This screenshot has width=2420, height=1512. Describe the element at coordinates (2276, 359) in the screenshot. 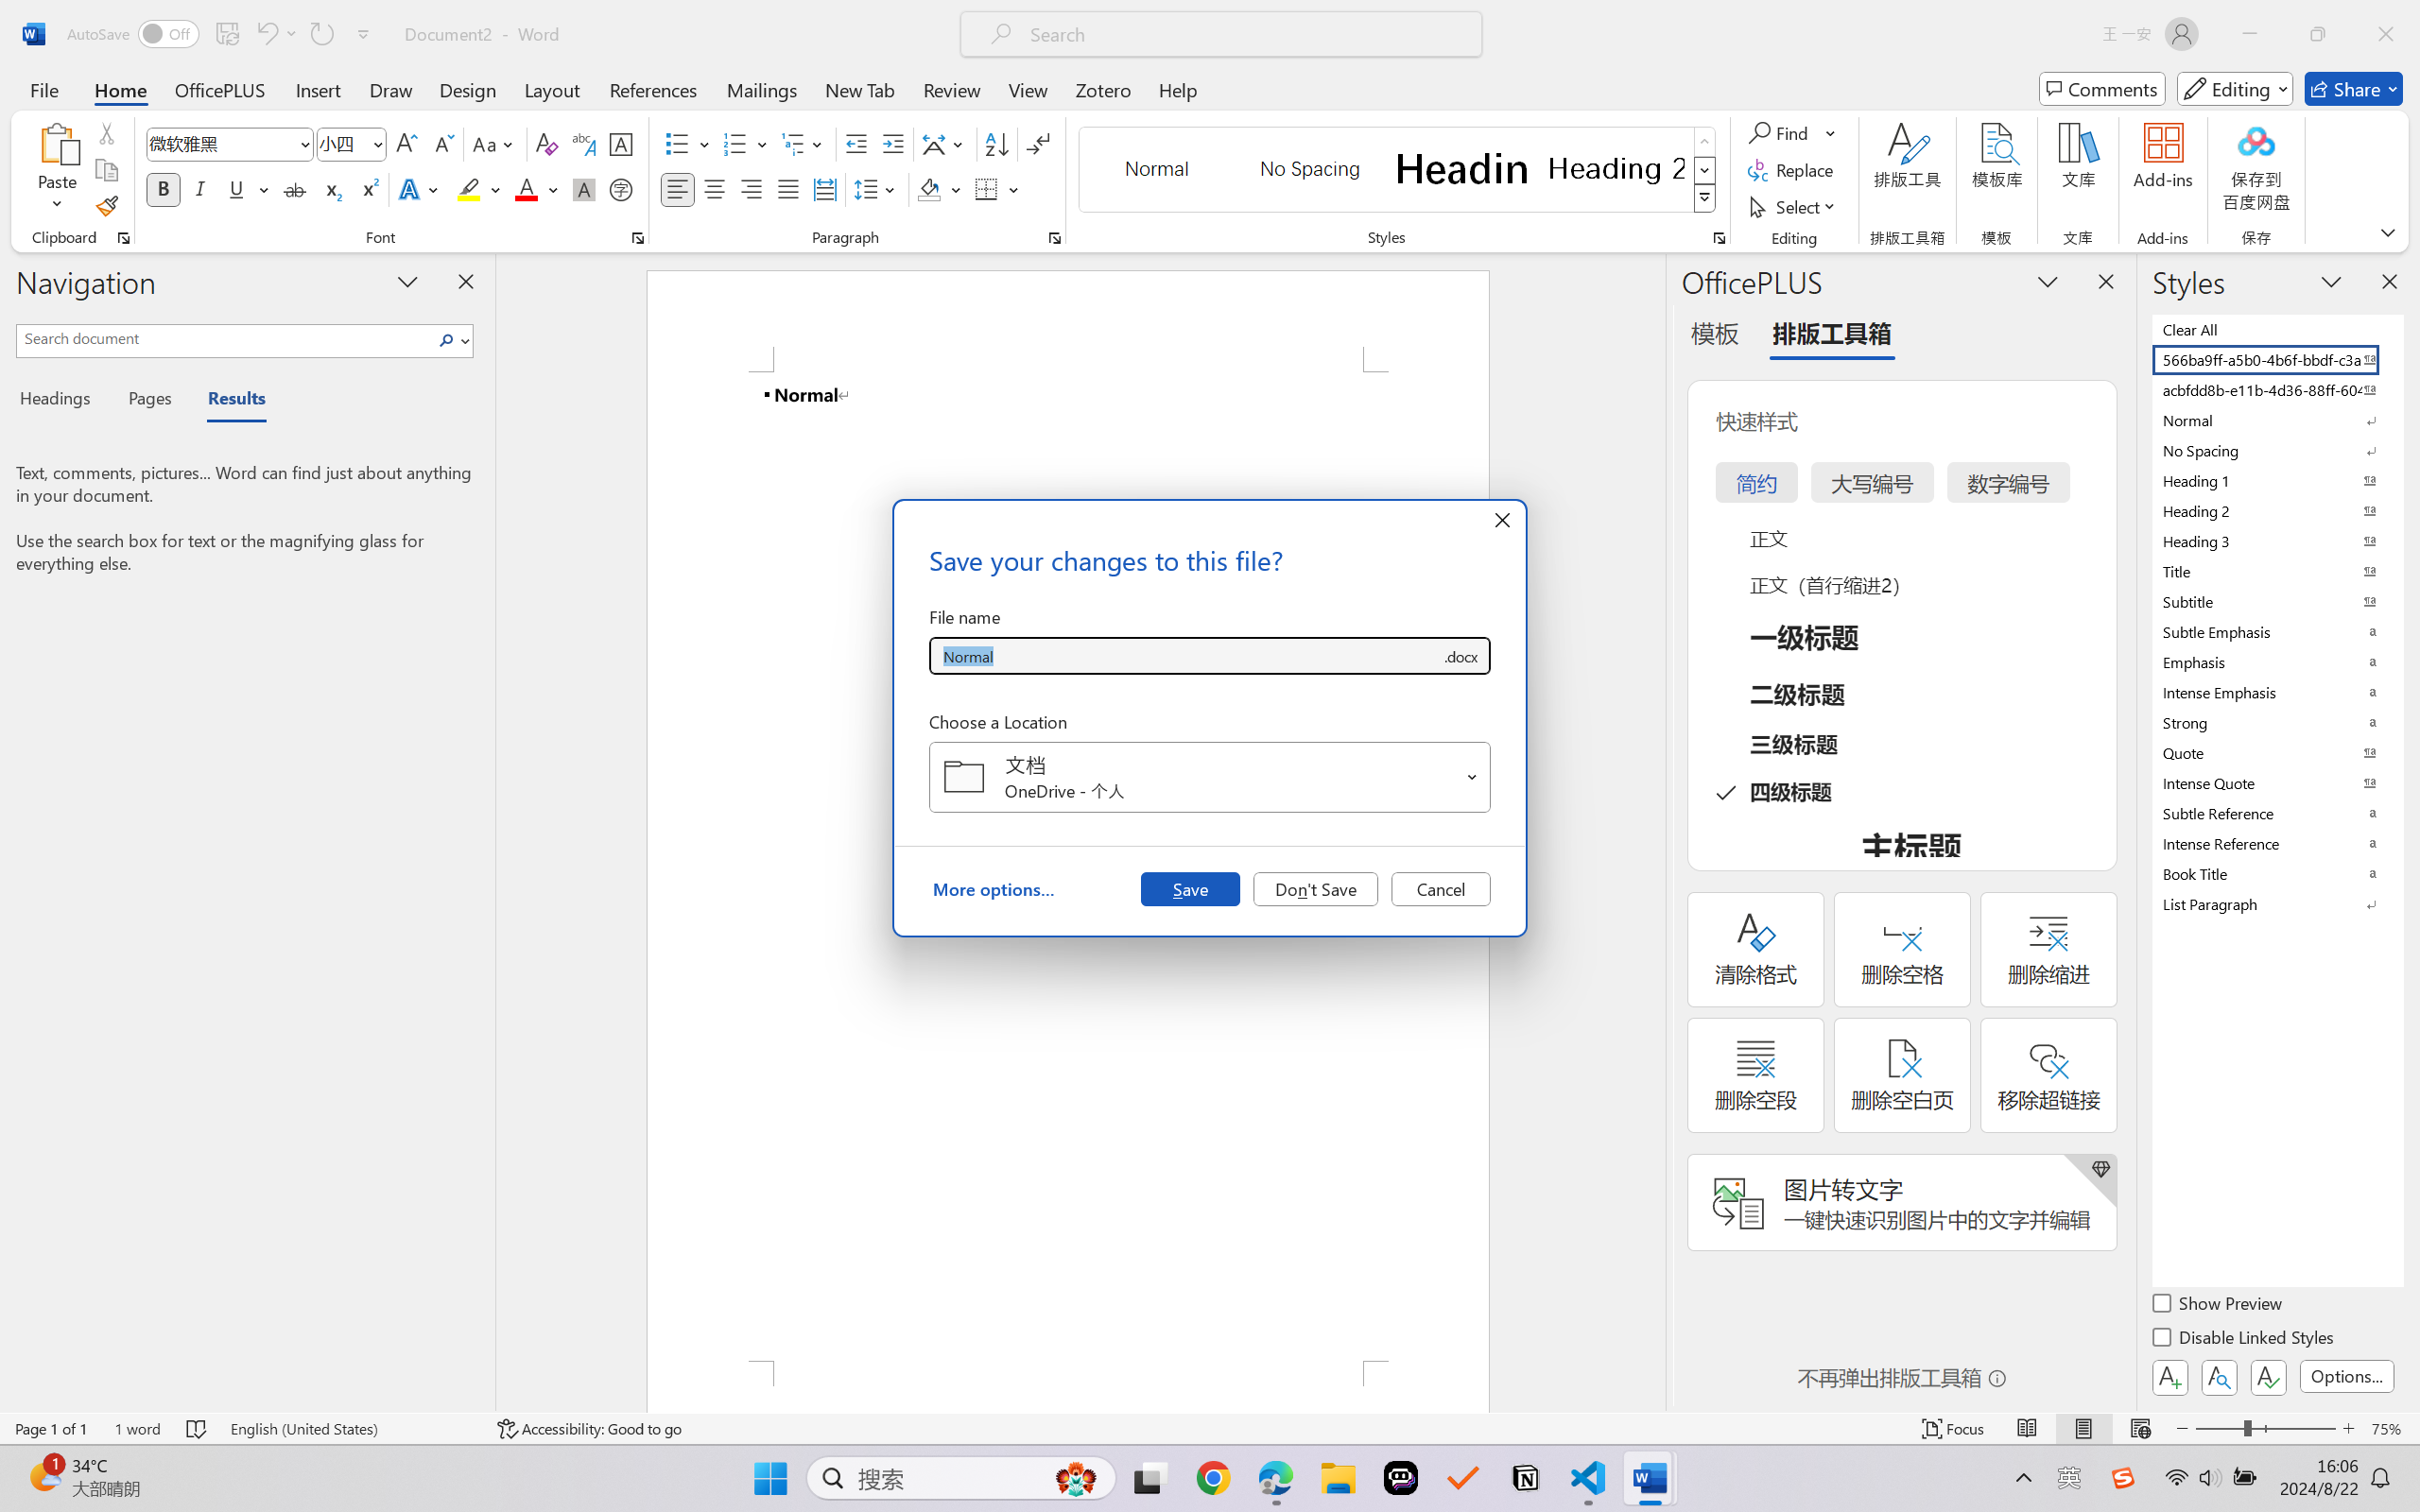

I see `566ba9ff-a5b0-4b6f-bbdf-c3ab41993fc2` at that location.